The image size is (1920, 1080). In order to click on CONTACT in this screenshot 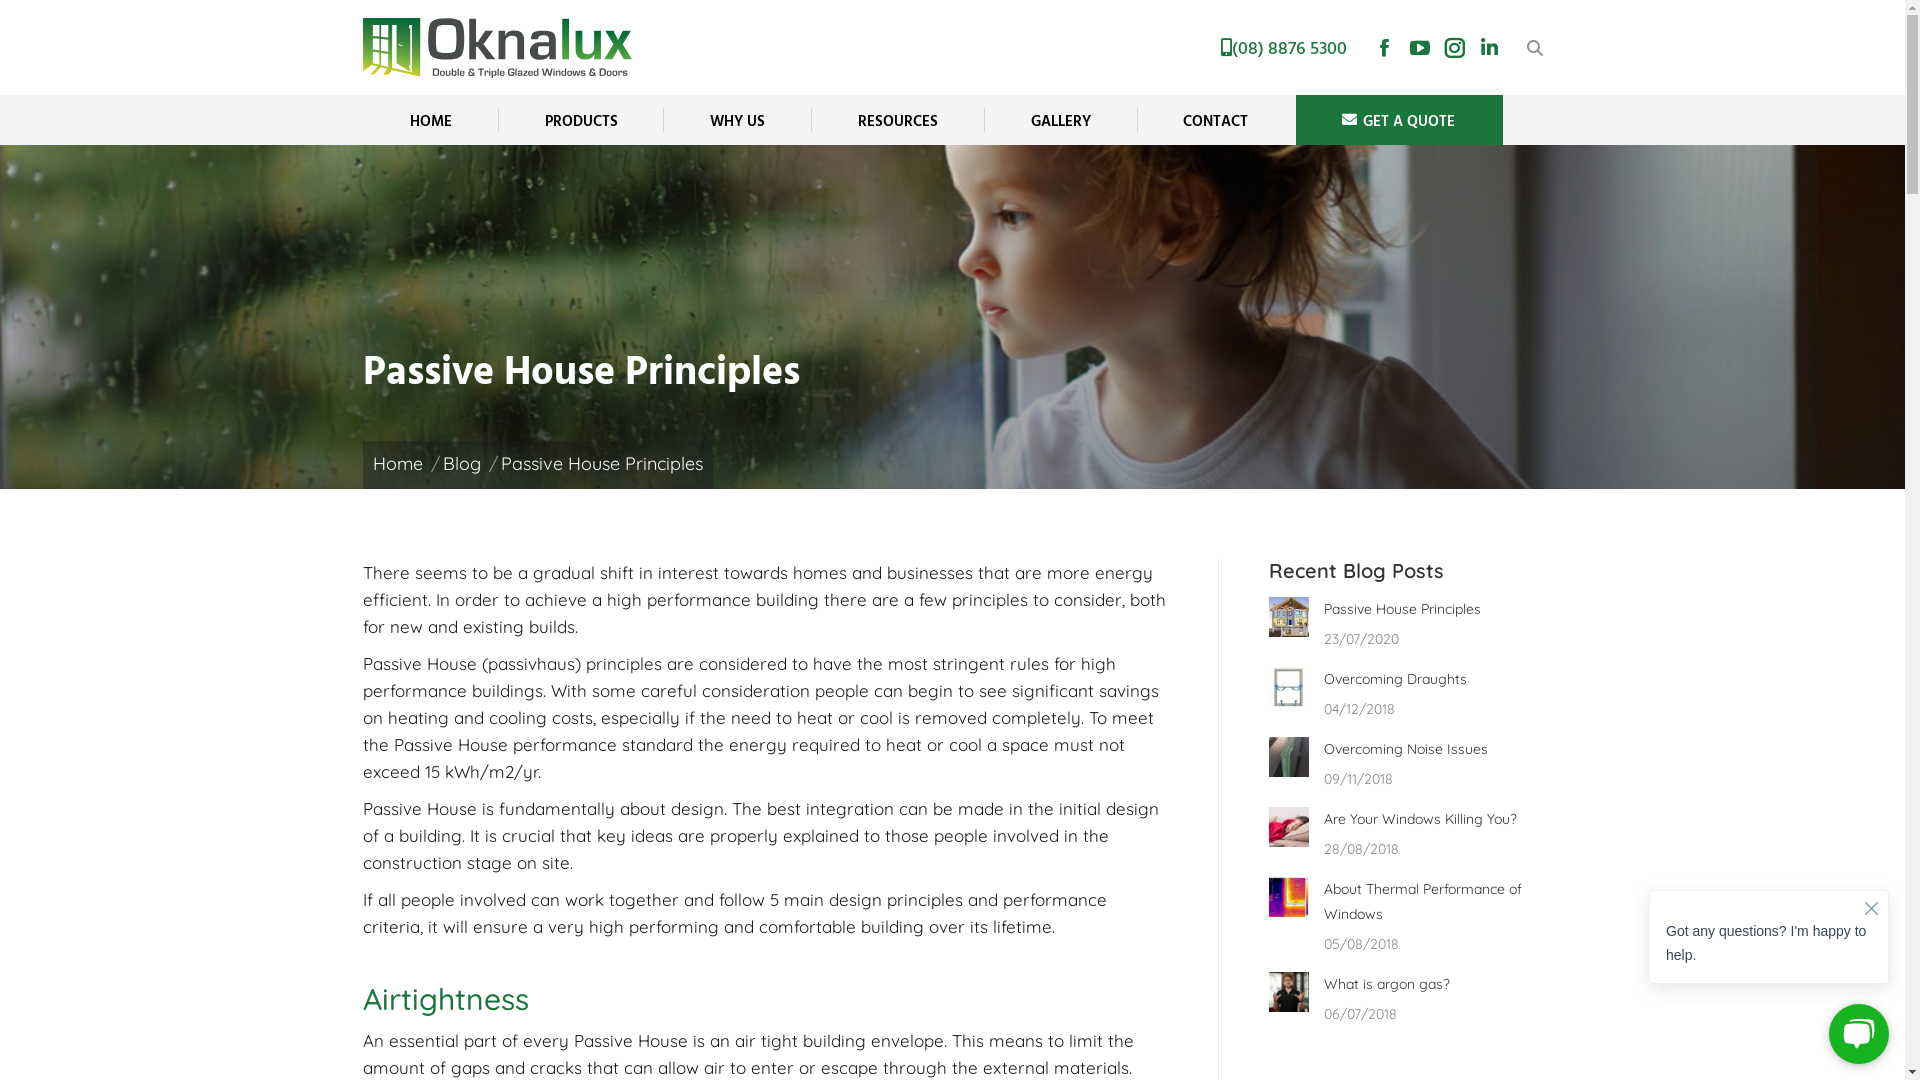, I will do `click(1216, 120)`.